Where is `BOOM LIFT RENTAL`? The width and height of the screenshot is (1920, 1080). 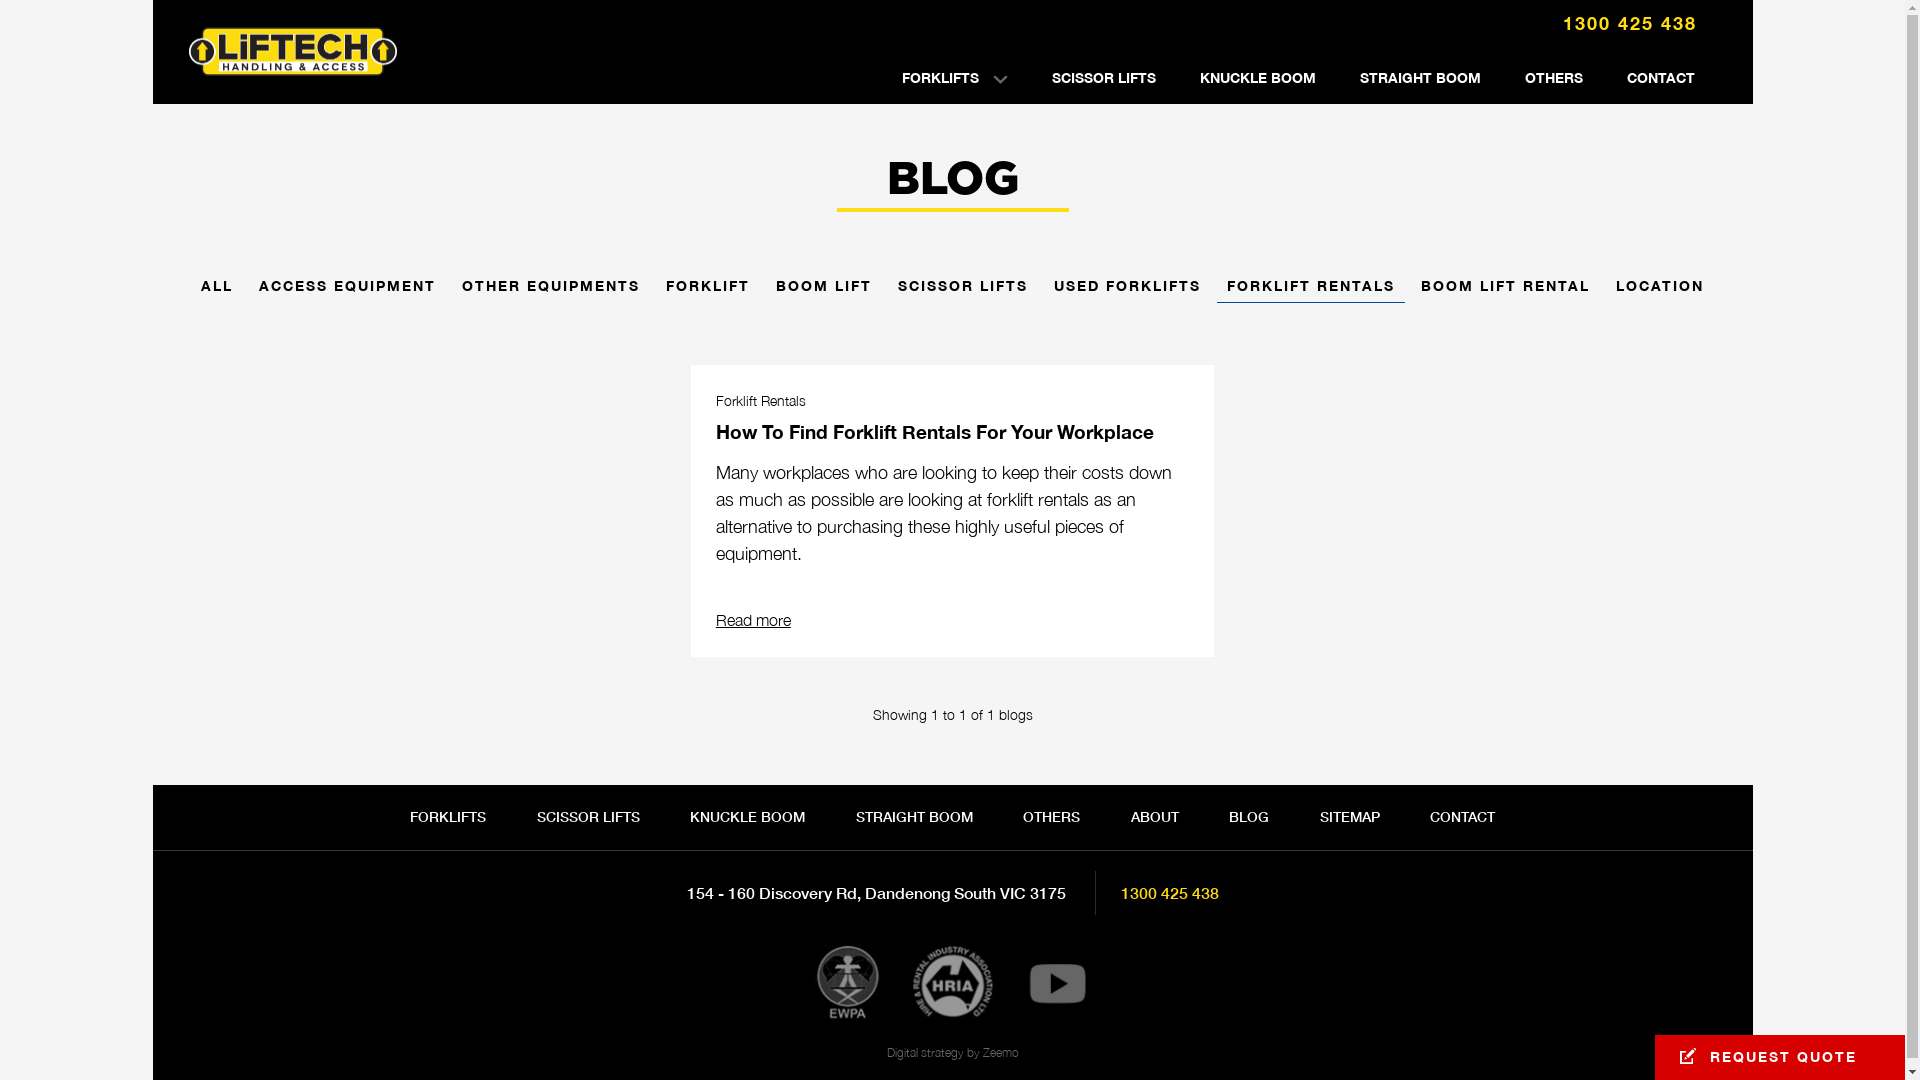
BOOM LIFT RENTAL is located at coordinates (1506, 290).